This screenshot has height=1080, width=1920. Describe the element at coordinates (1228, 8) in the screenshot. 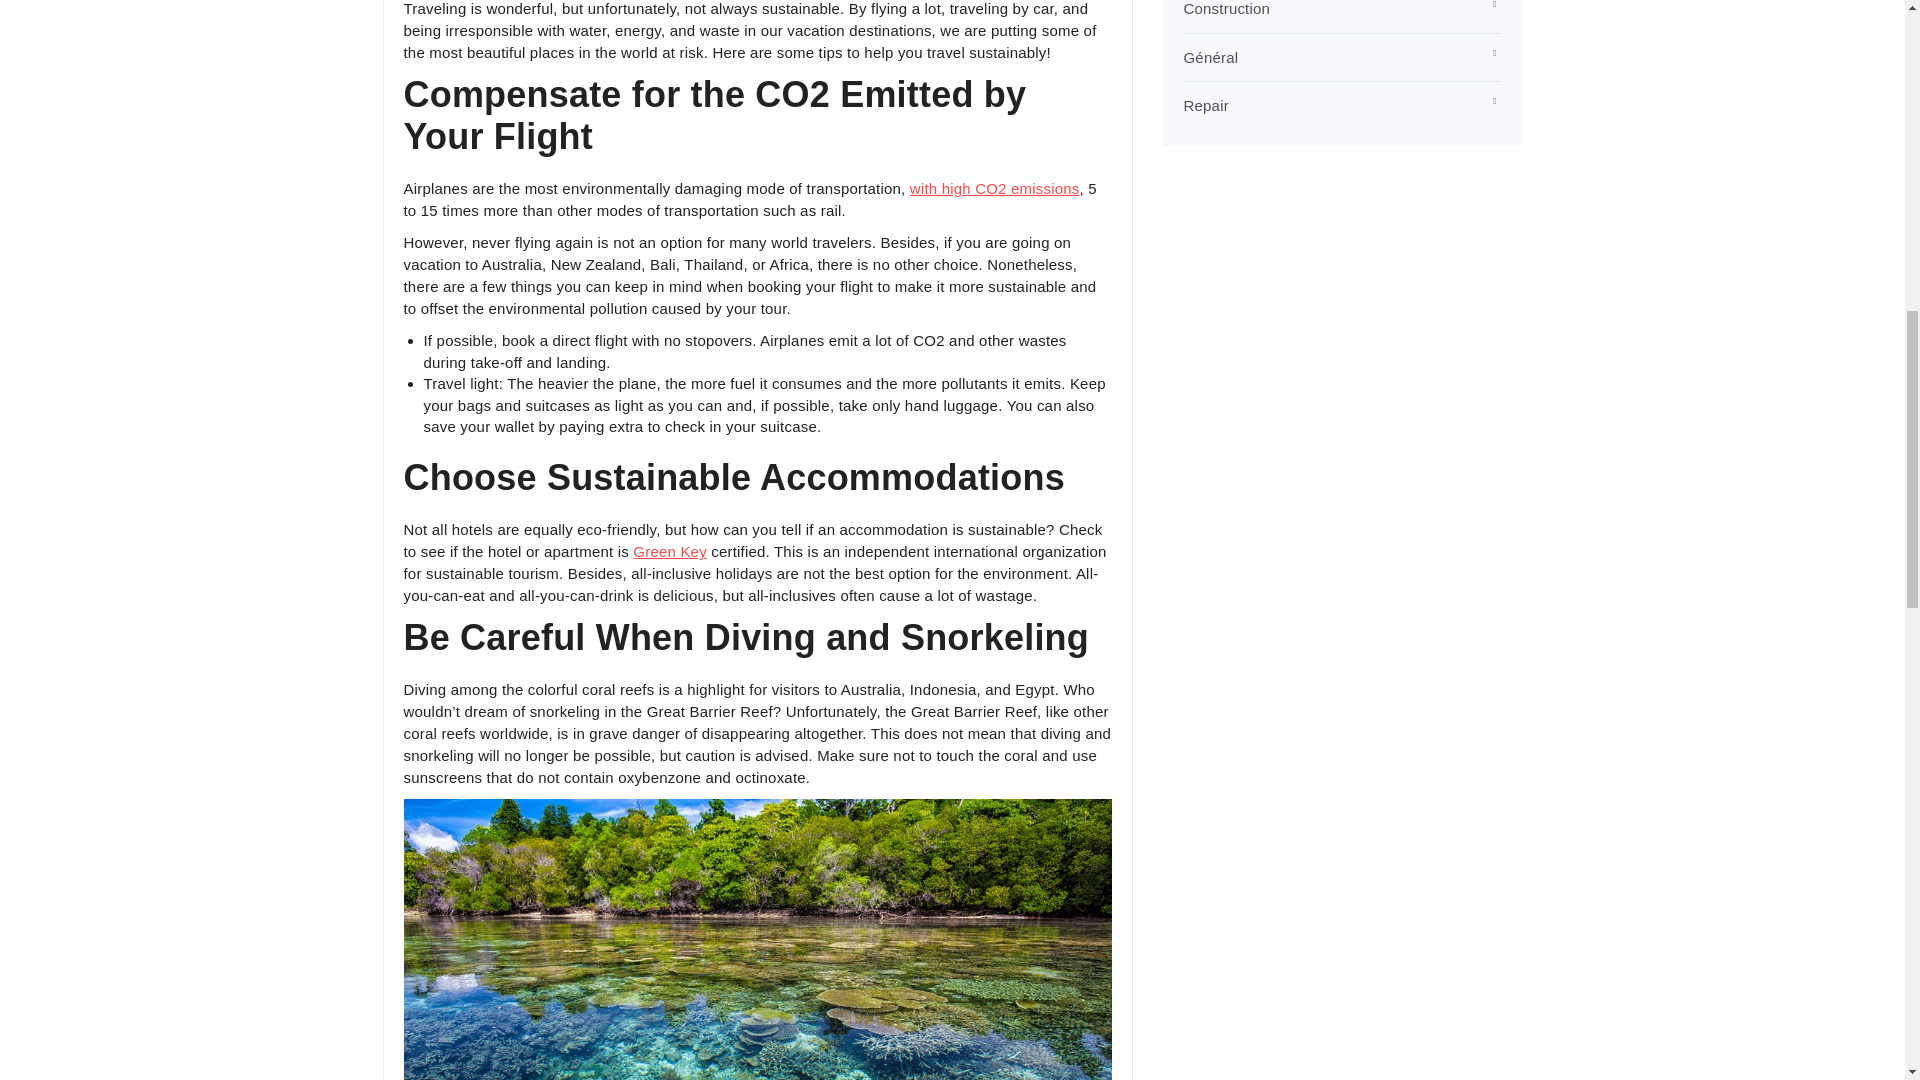

I see `Construction` at that location.